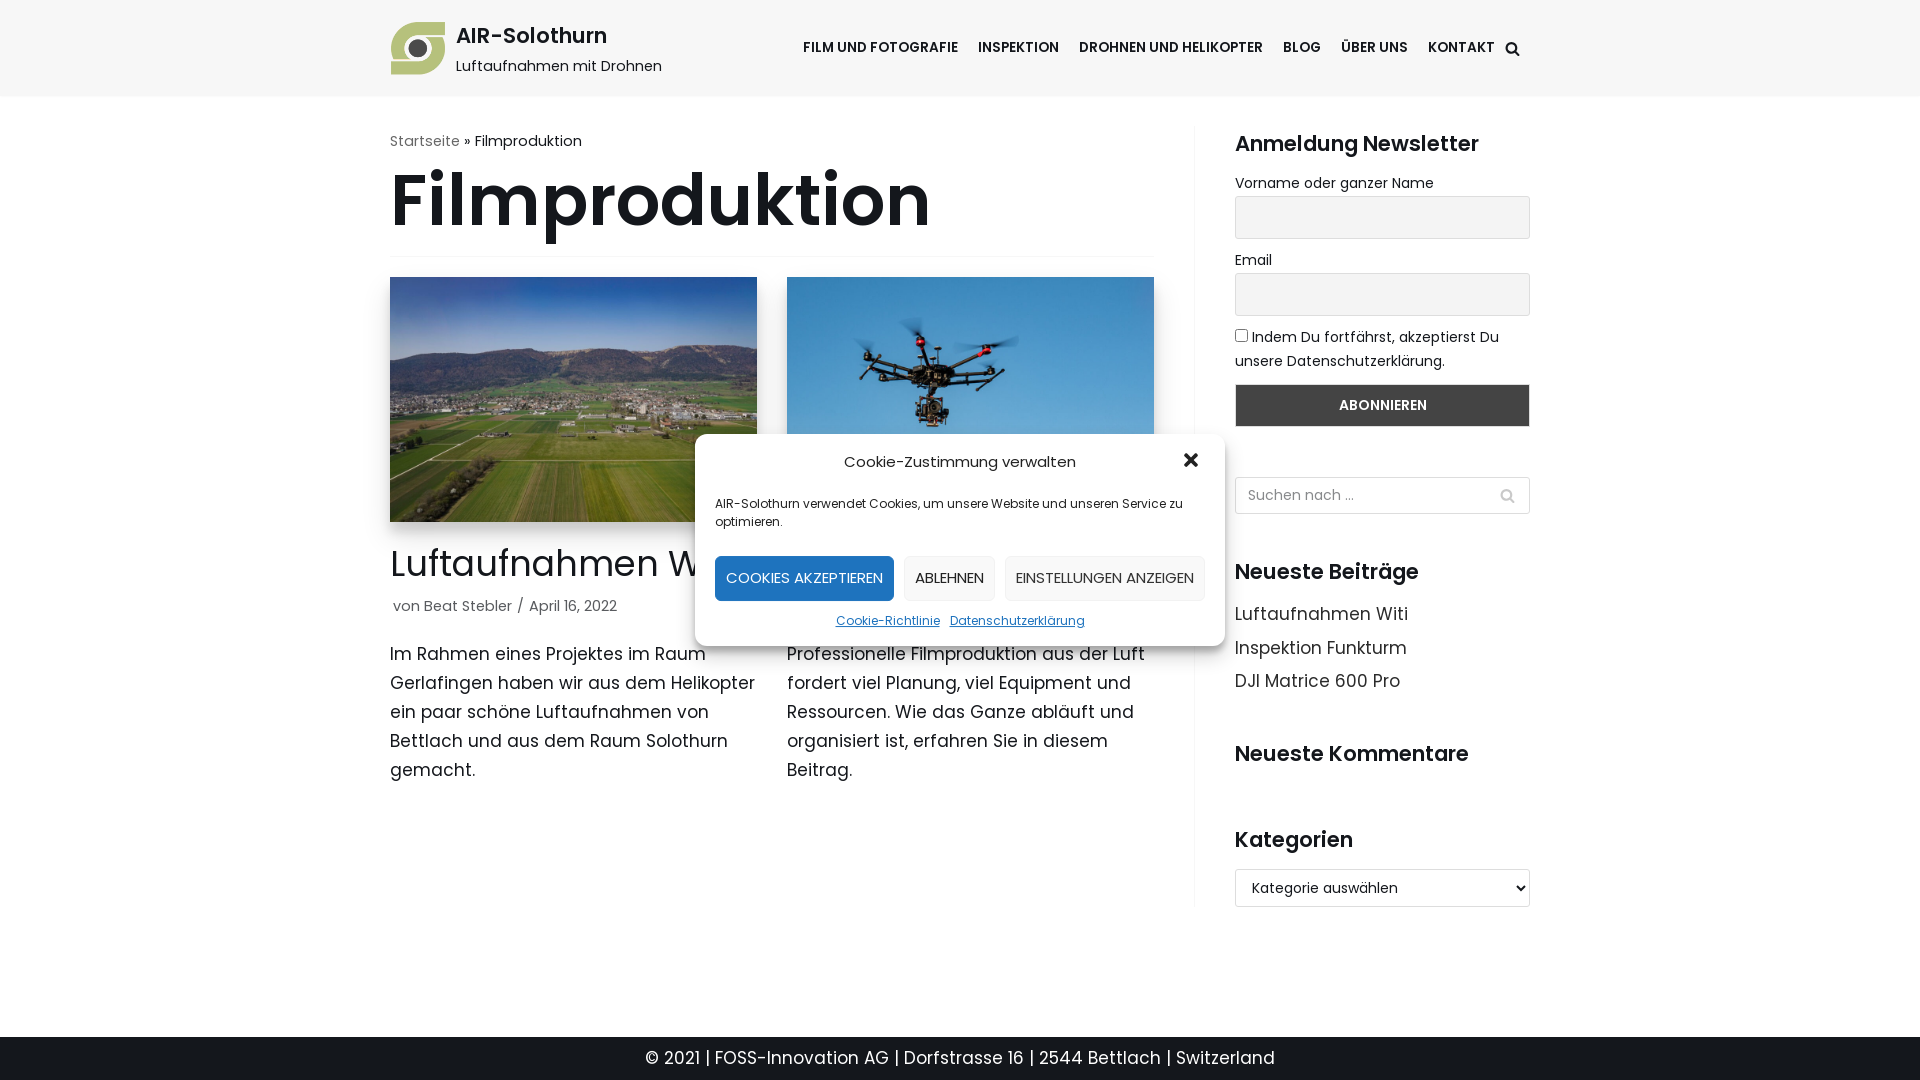 Image resolution: width=1920 pixels, height=1080 pixels. What do you see at coordinates (425, 141) in the screenshot?
I see `Startseite` at bounding box center [425, 141].